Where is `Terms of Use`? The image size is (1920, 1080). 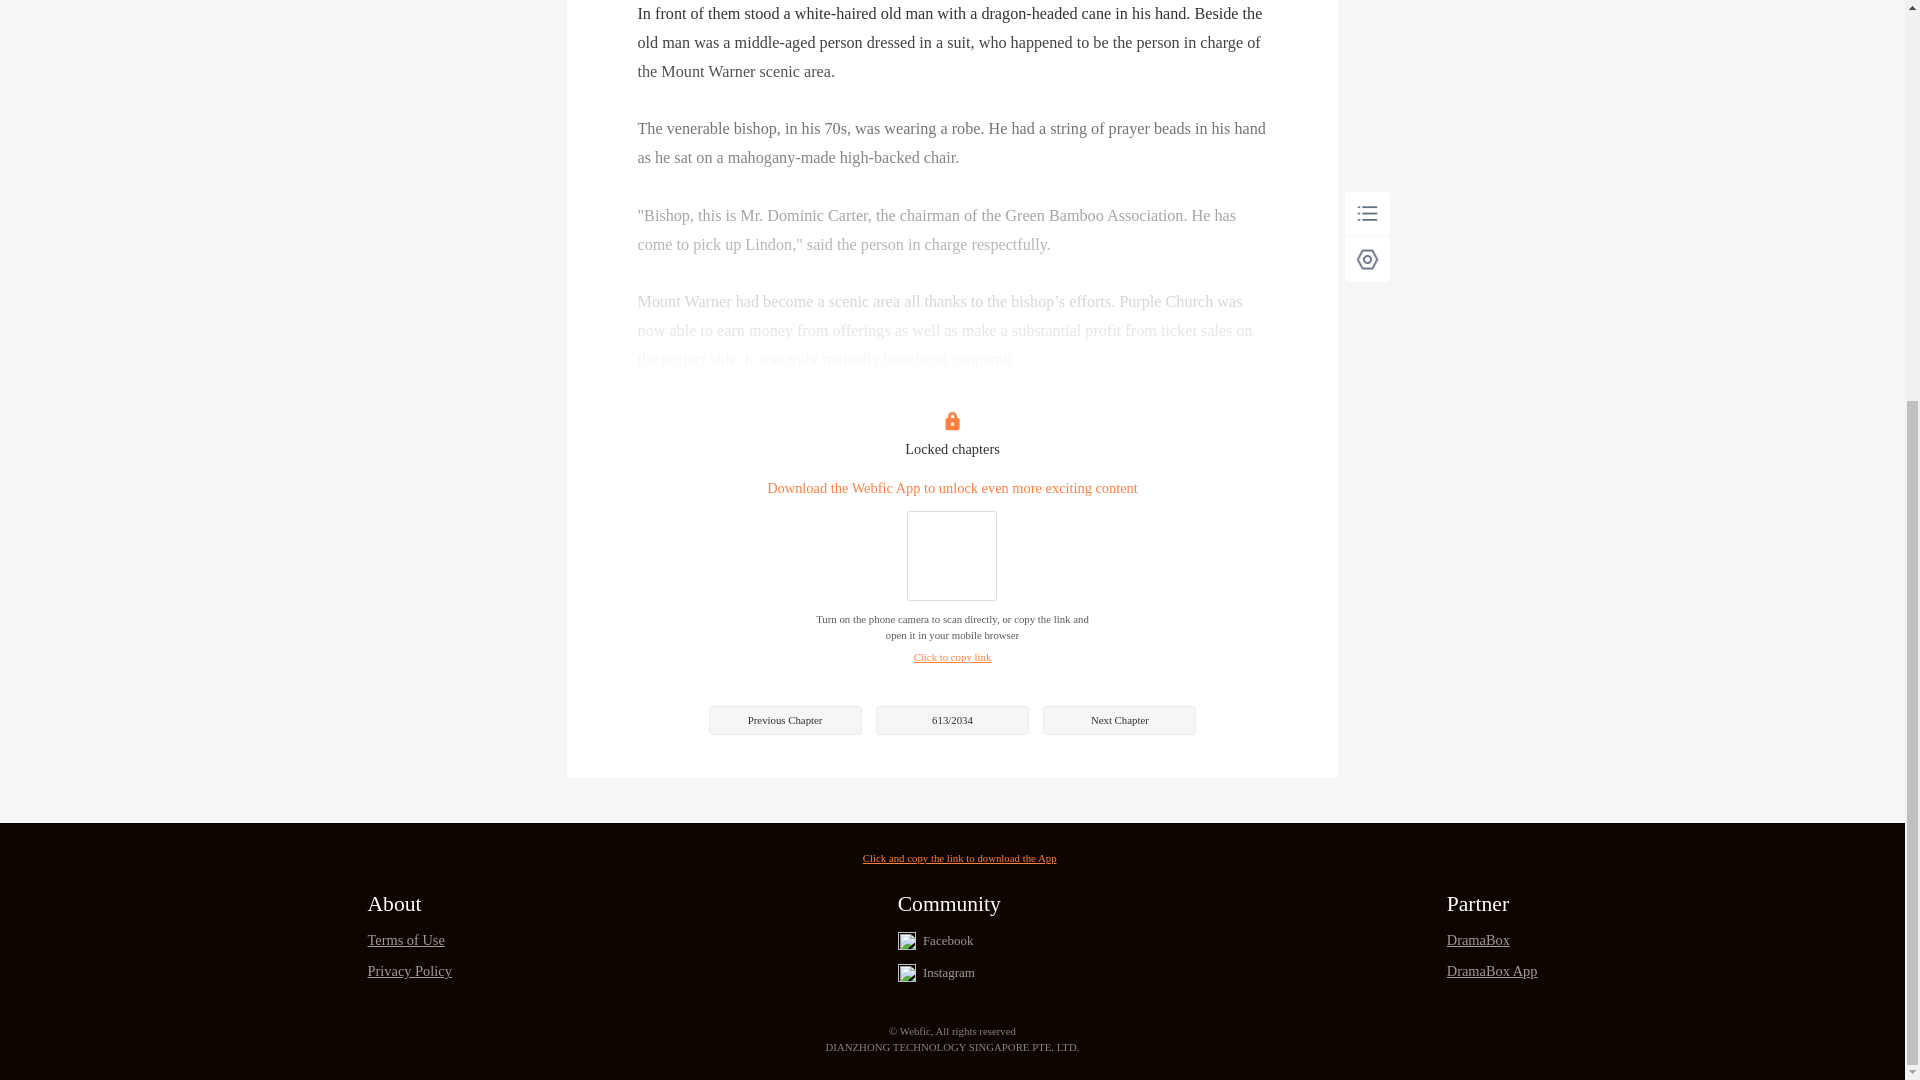 Terms of Use is located at coordinates (410, 940).